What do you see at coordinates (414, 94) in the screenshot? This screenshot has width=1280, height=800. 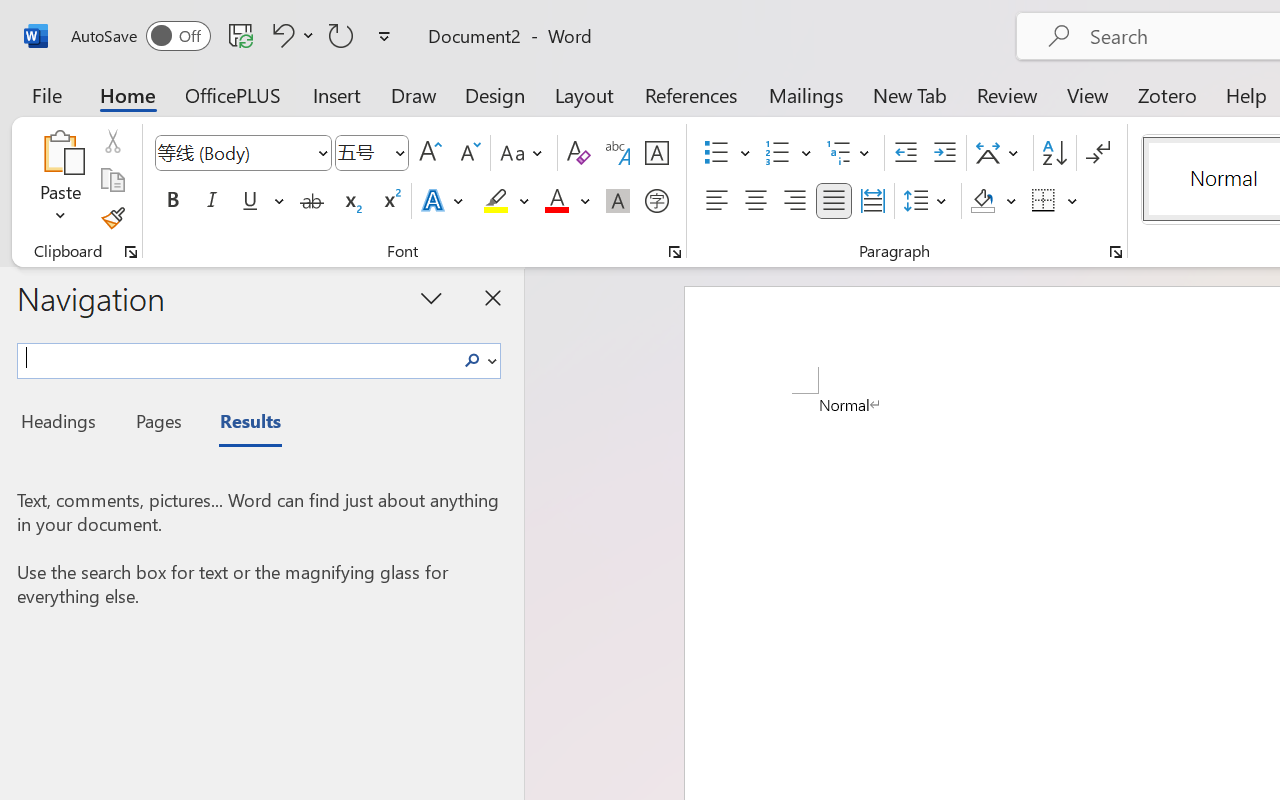 I see `Draw` at bounding box center [414, 94].